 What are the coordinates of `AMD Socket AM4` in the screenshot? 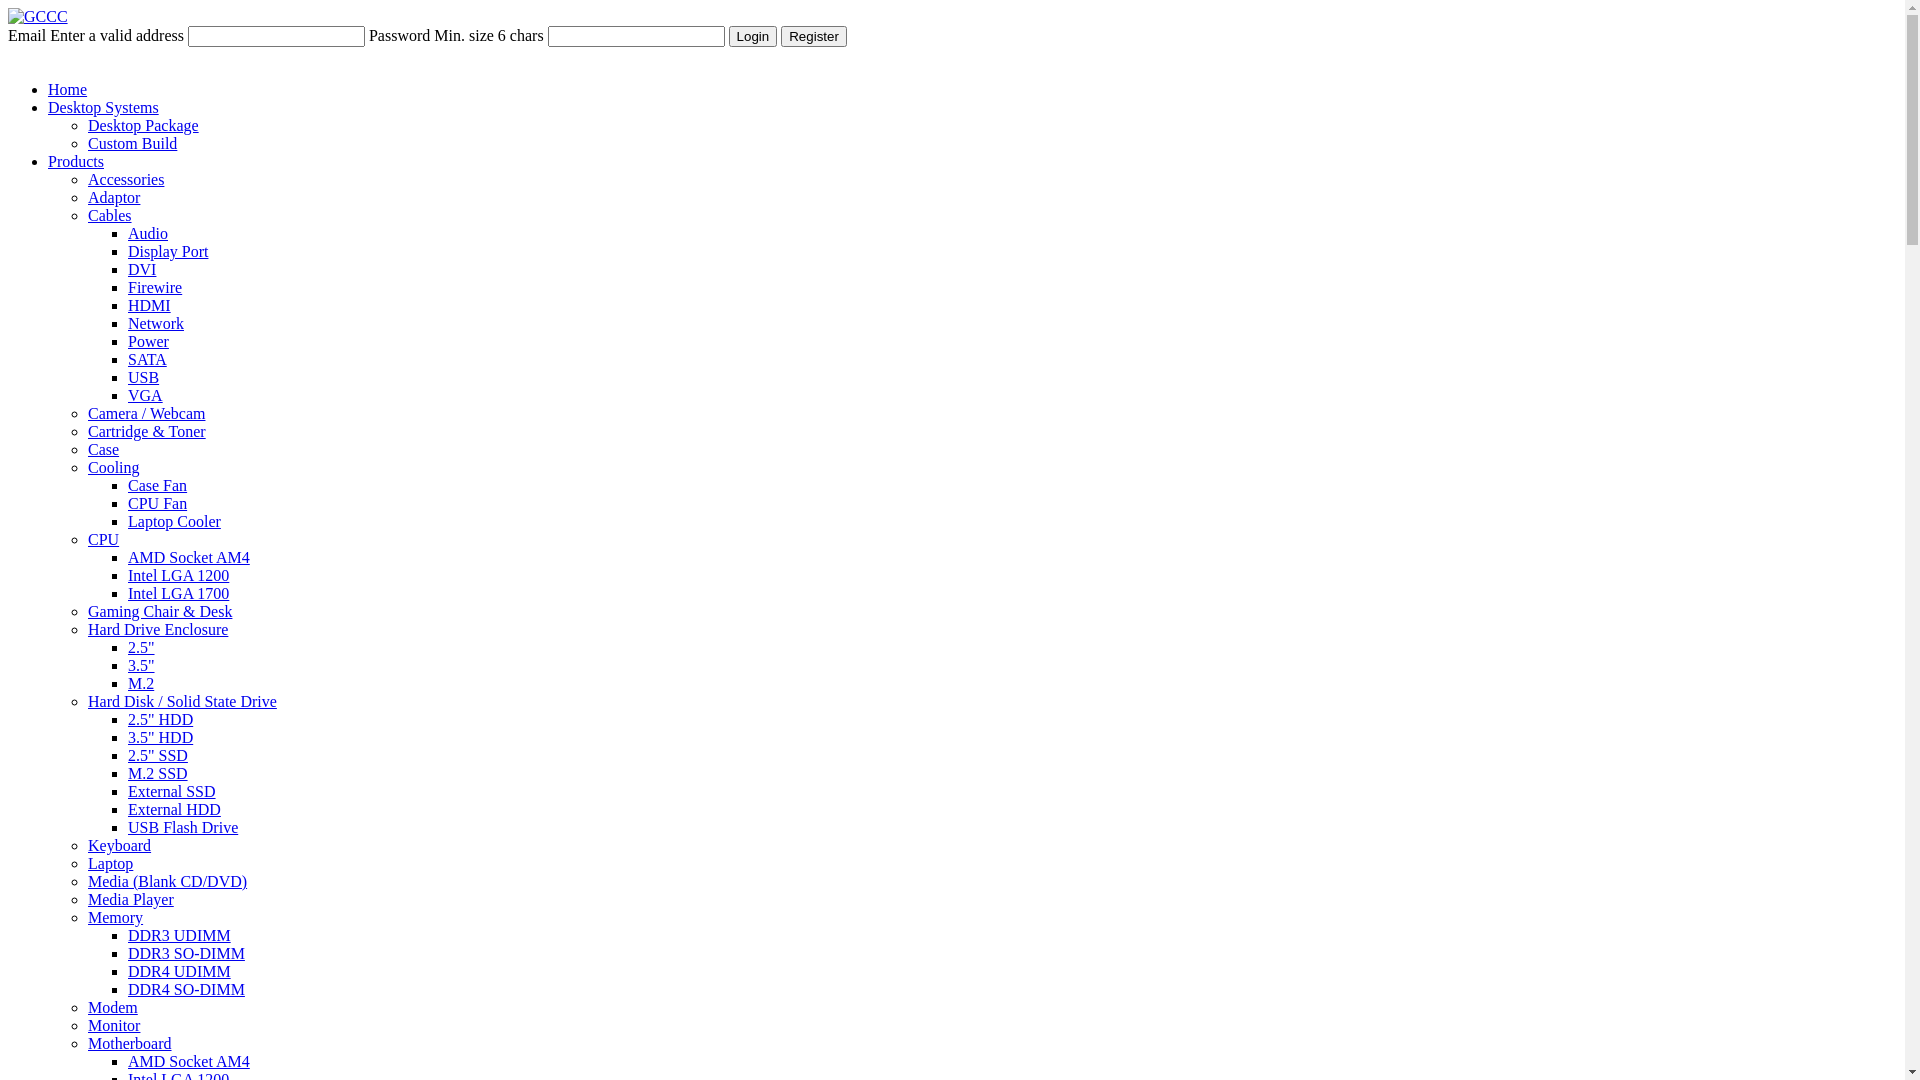 It's located at (189, 558).